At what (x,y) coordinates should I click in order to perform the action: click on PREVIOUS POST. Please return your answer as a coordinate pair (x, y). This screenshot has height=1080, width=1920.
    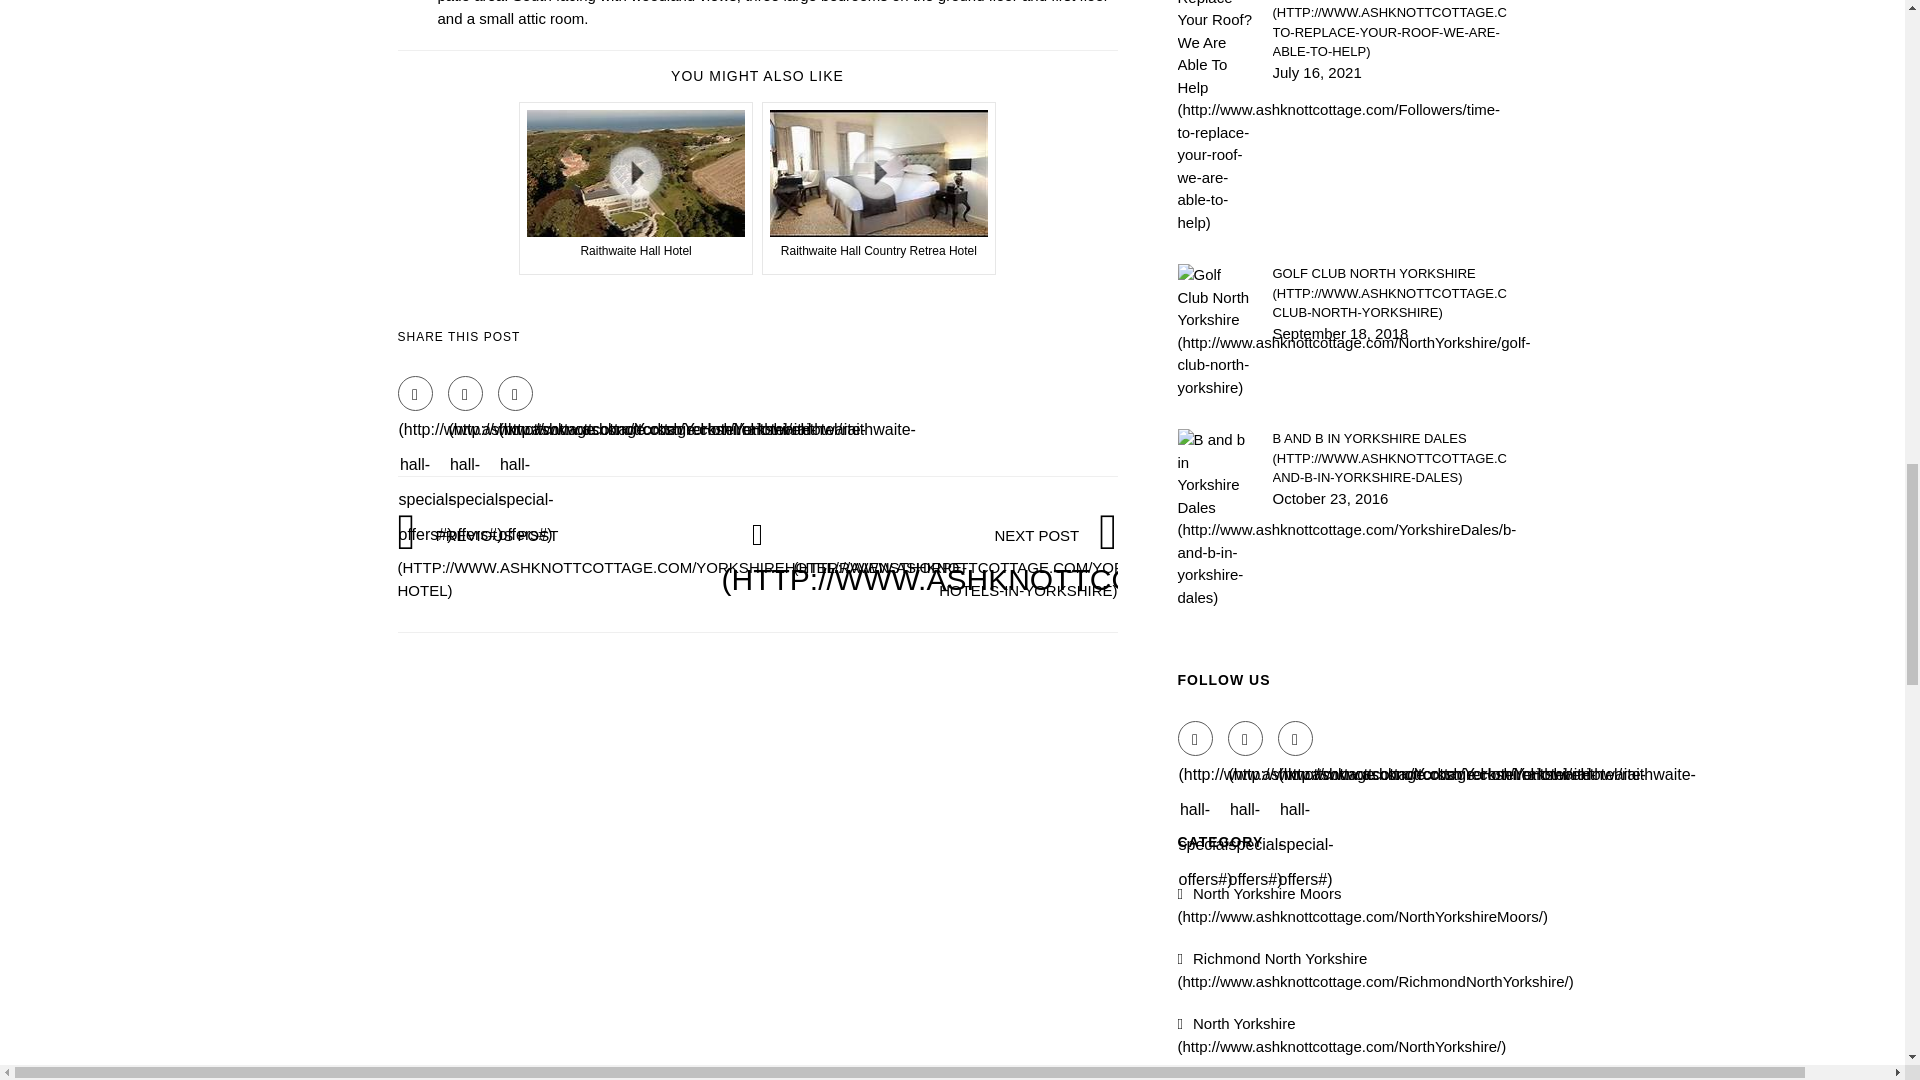
    Looking at the image, I should click on (682, 562).